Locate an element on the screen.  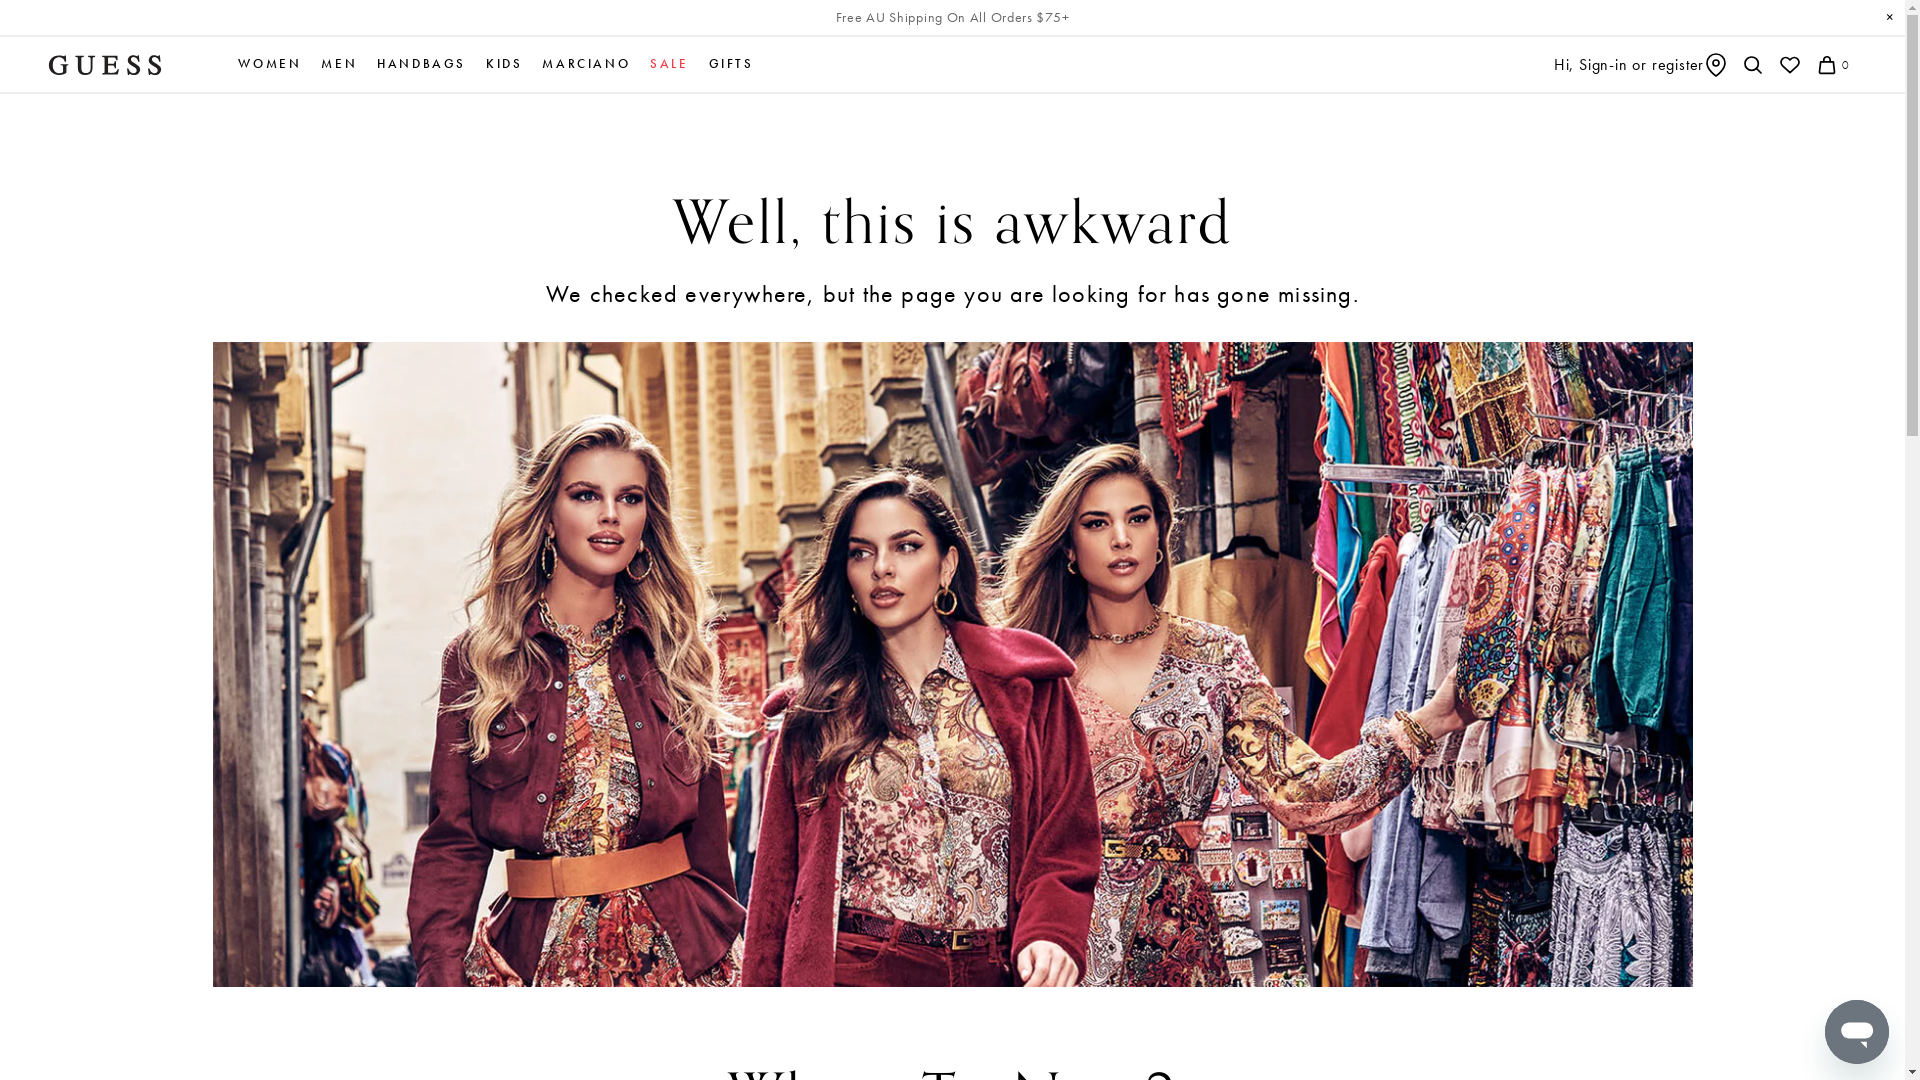
WOMEN is located at coordinates (270, 64).